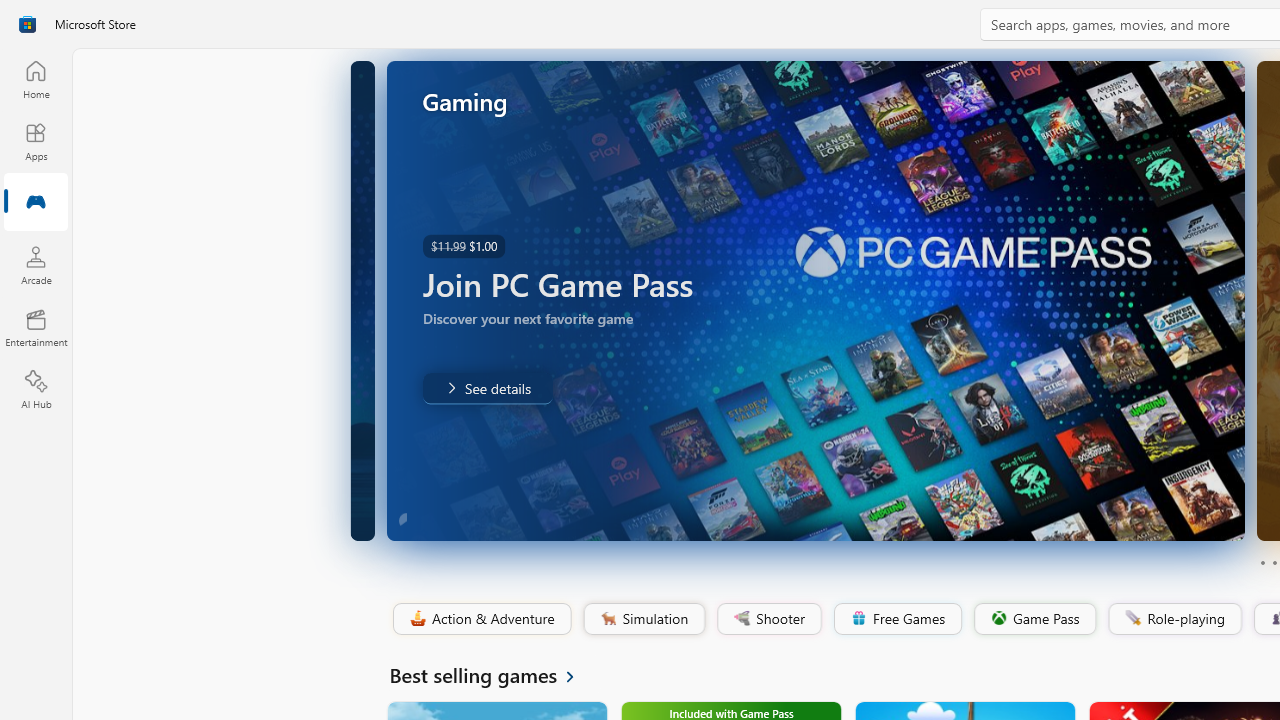 The width and height of the screenshot is (1280, 720). What do you see at coordinates (643, 619) in the screenshot?
I see `Simulation` at bounding box center [643, 619].